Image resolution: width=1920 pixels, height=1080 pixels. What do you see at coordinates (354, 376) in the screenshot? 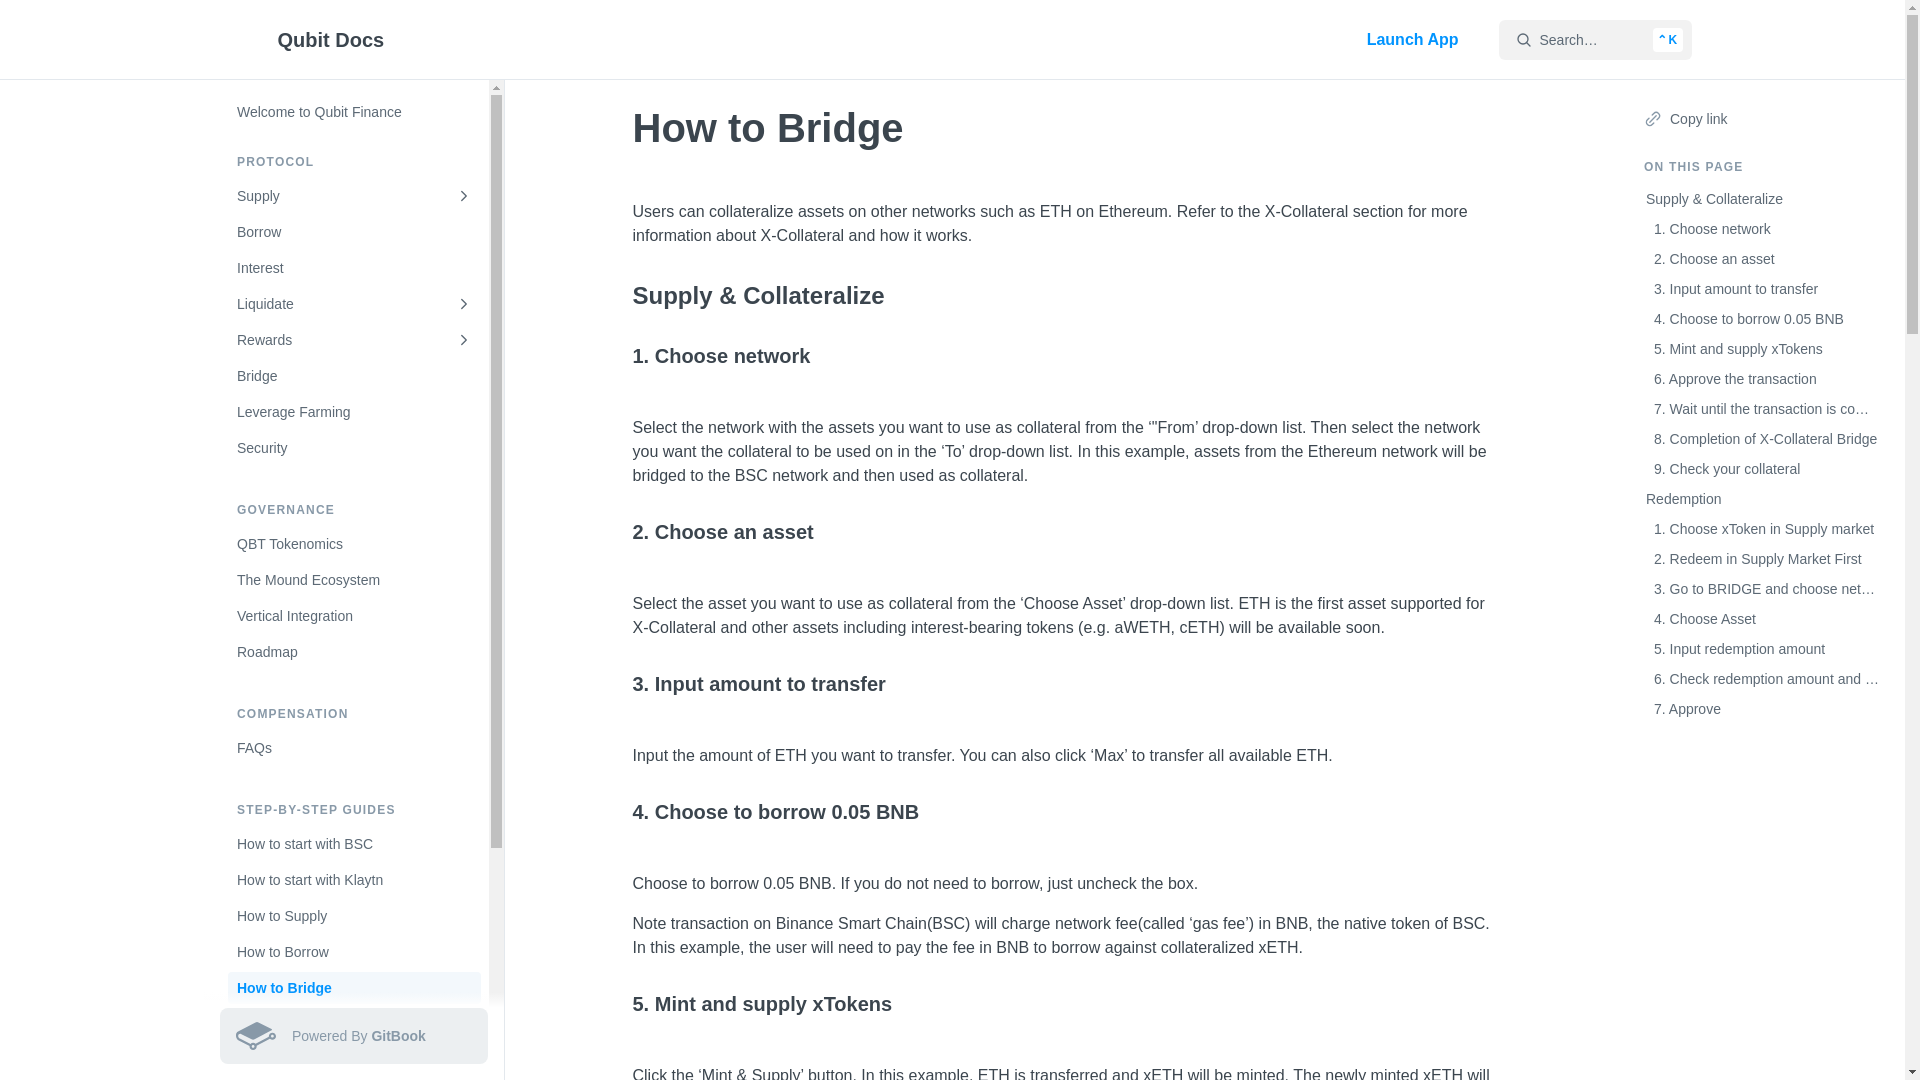
I see `Bridge` at bounding box center [354, 376].